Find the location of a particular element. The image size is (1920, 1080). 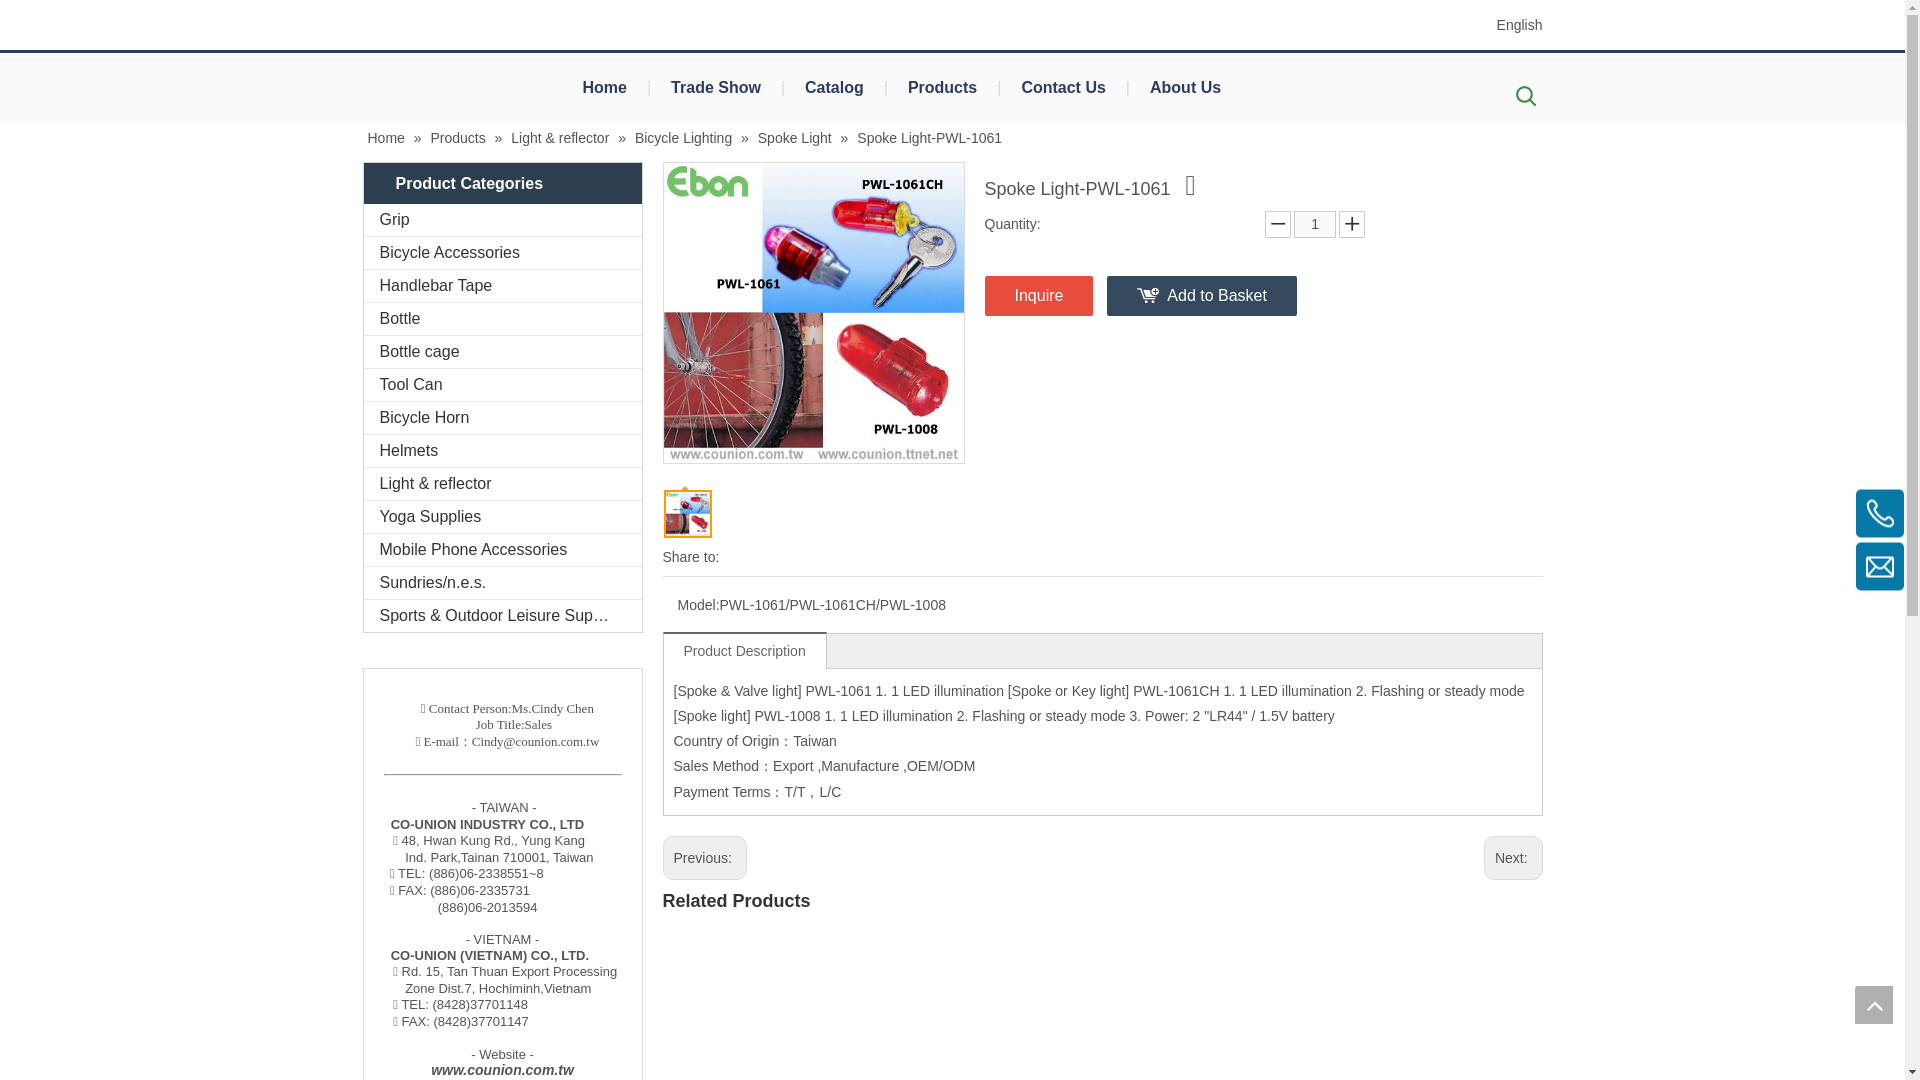

About Us is located at coordinates (1185, 88).